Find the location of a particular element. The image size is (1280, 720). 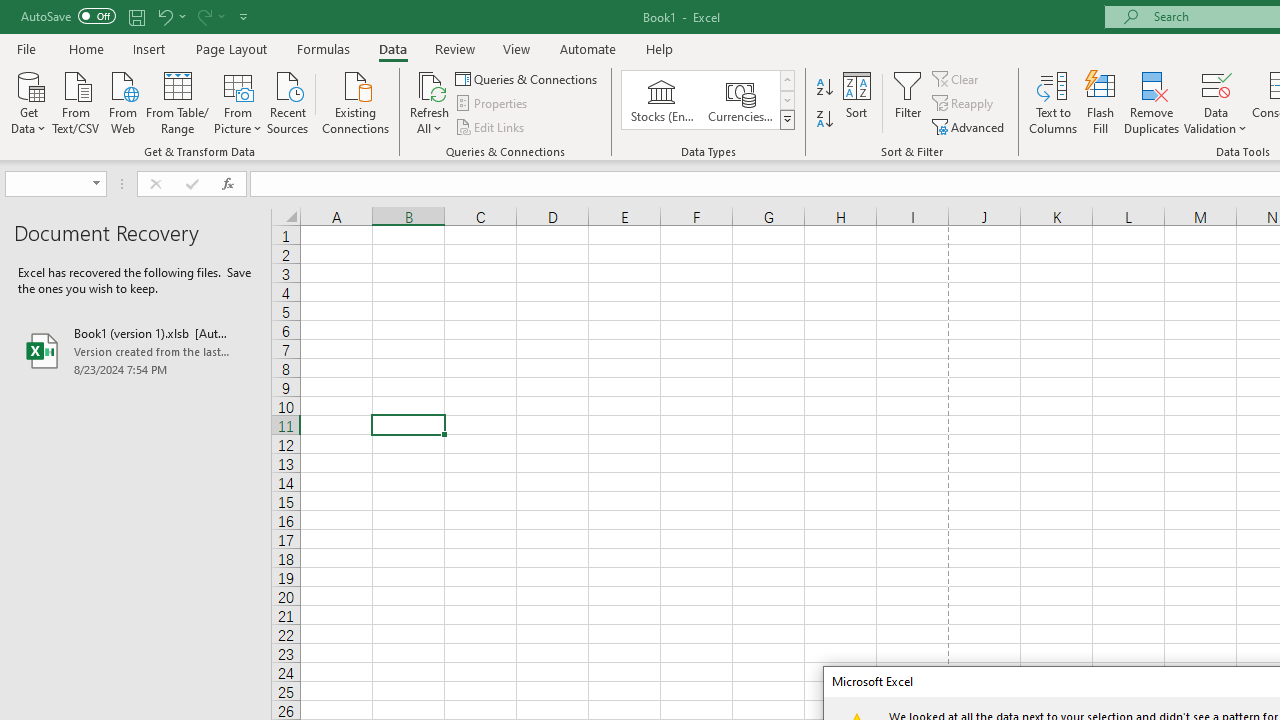

Text to Columns... is located at coordinates (1053, 102).